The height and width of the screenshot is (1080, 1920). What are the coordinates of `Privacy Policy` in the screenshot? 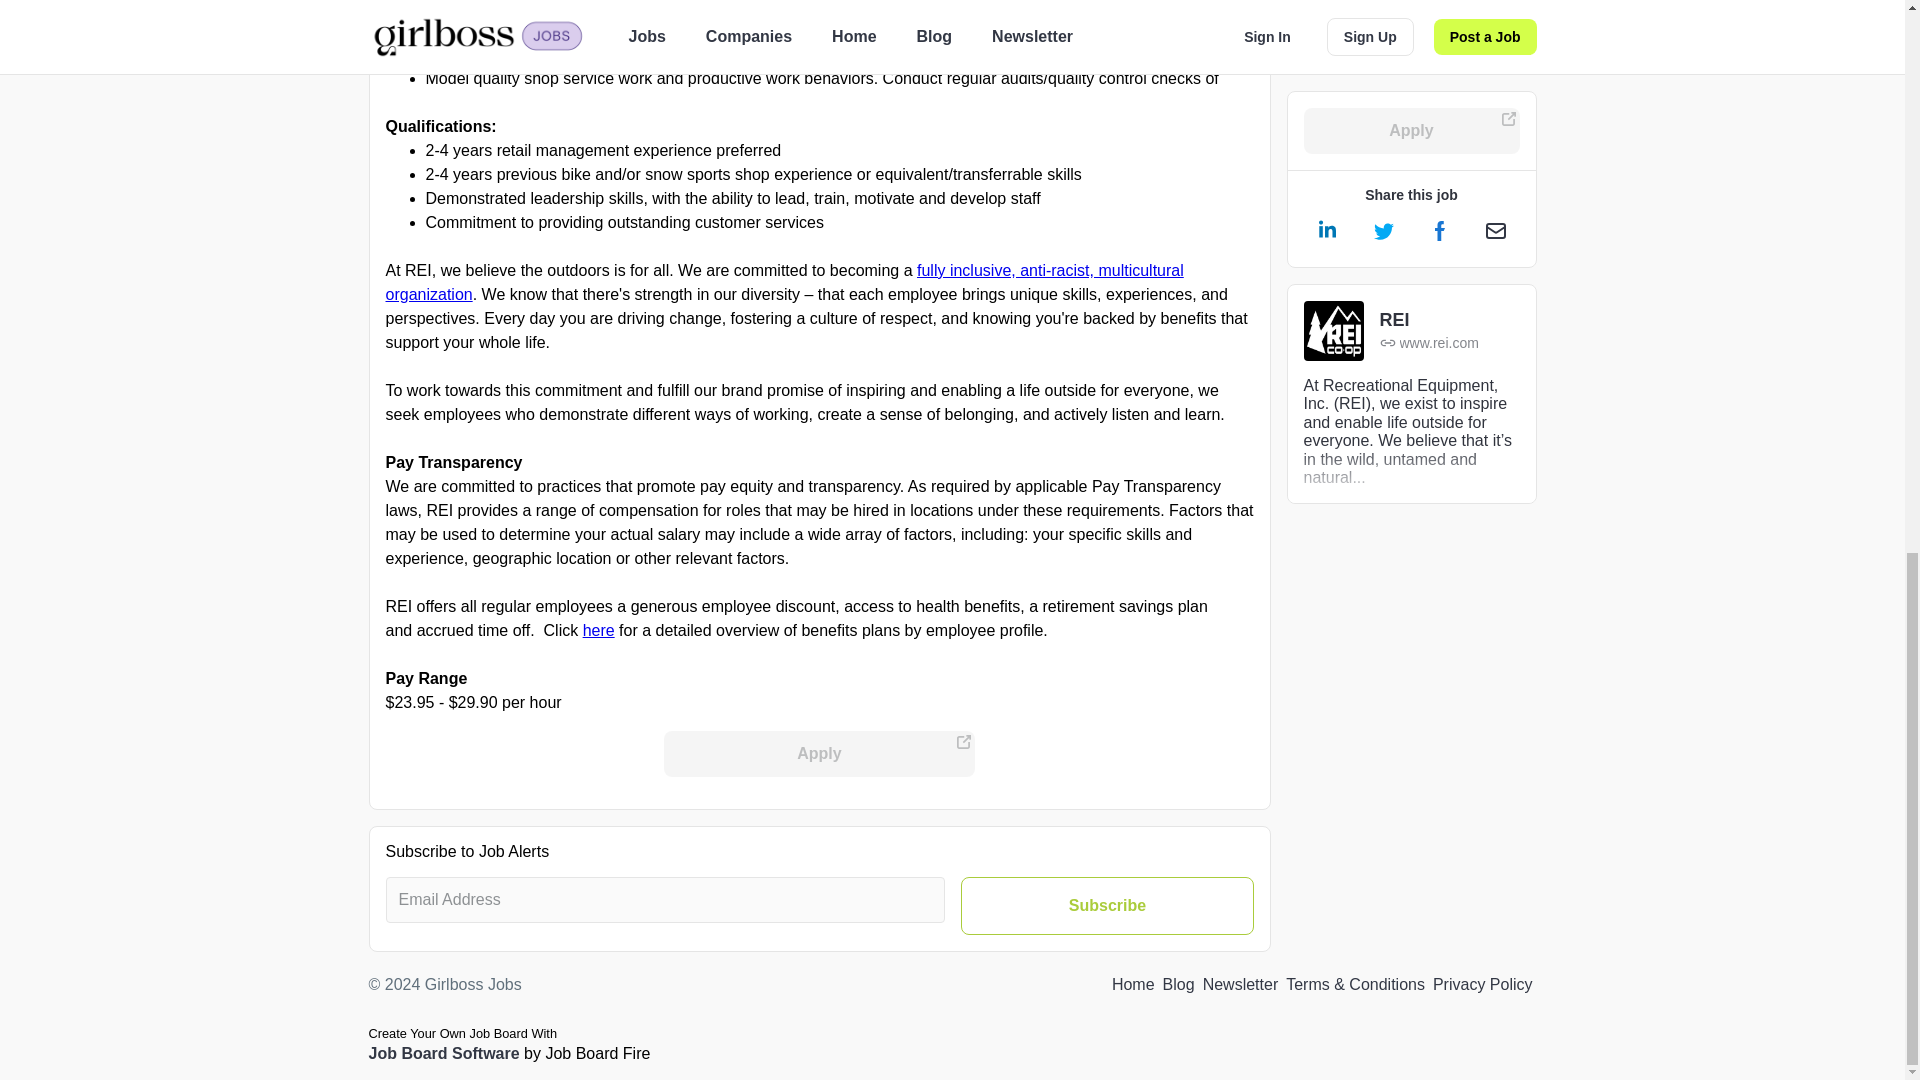 It's located at (1482, 984).